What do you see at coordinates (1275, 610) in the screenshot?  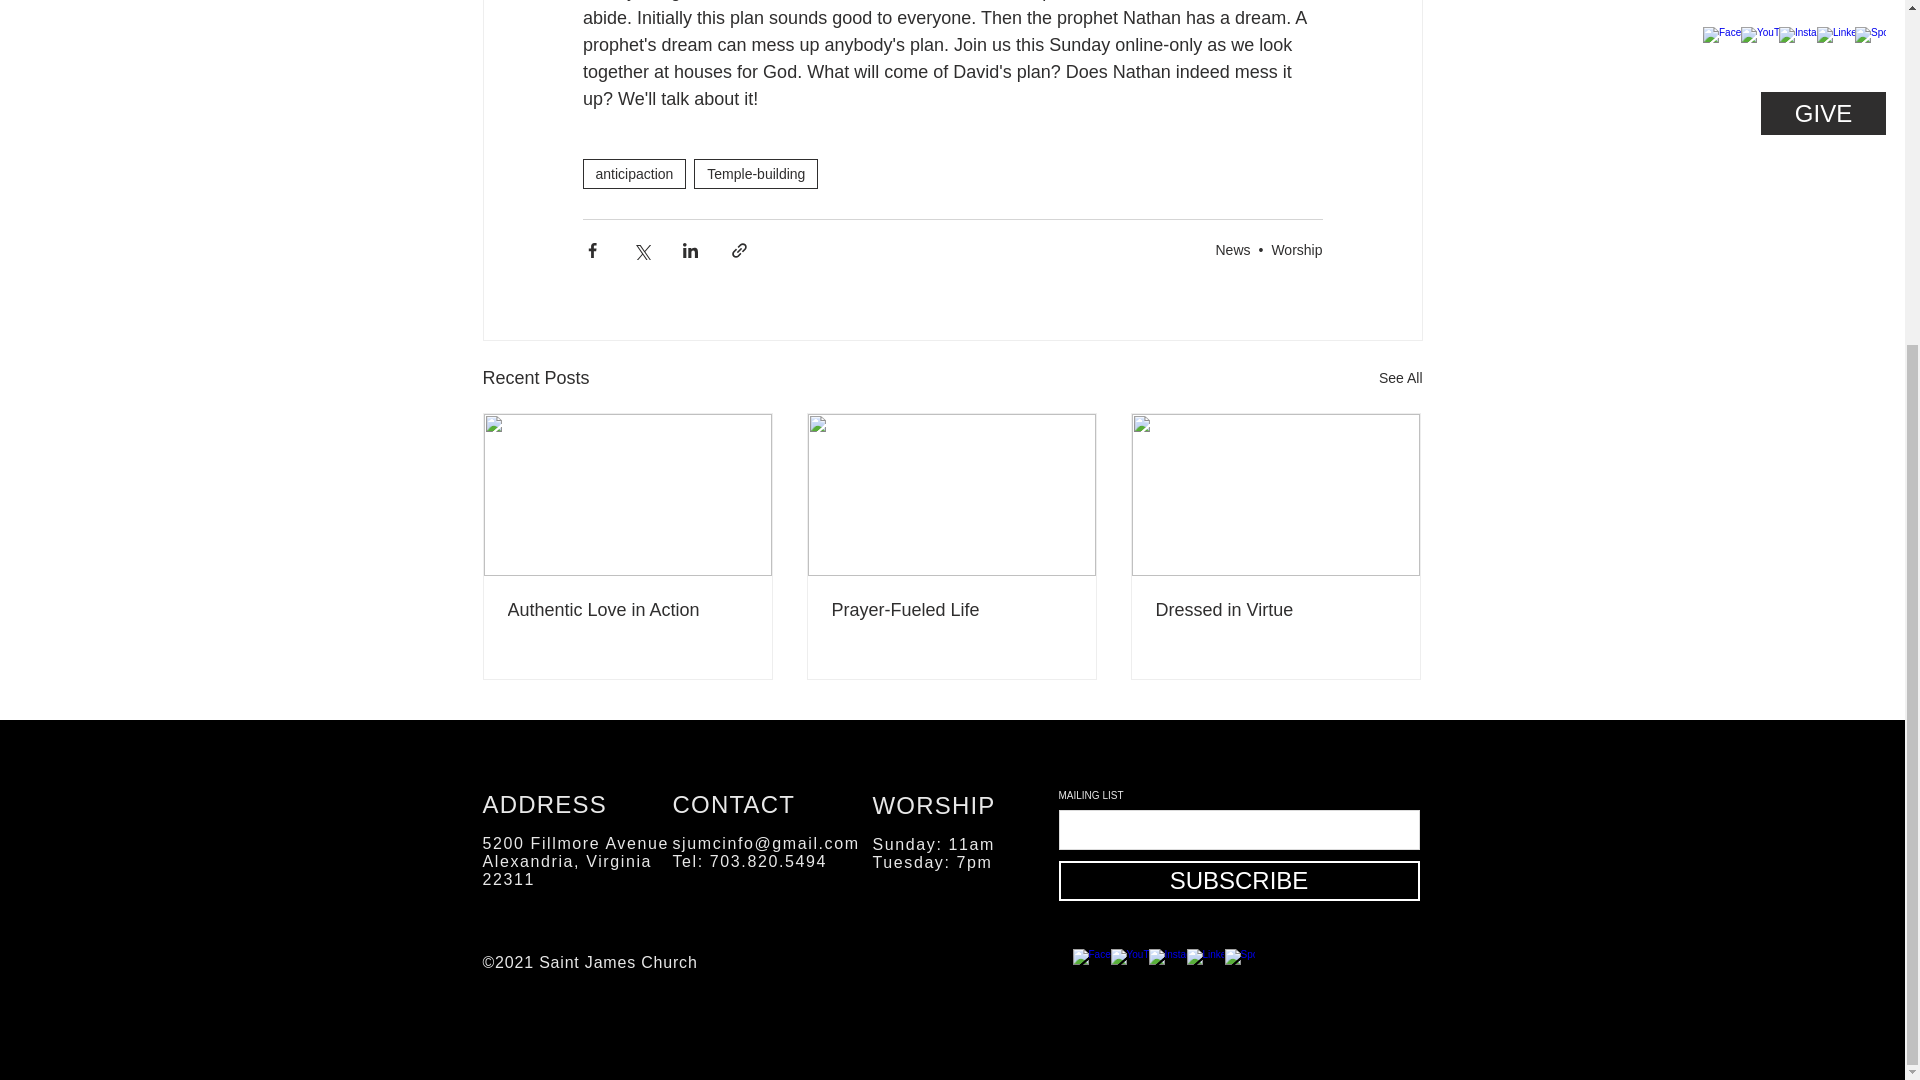 I see `Dressed in Virtue` at bounding box center [1275, 610].